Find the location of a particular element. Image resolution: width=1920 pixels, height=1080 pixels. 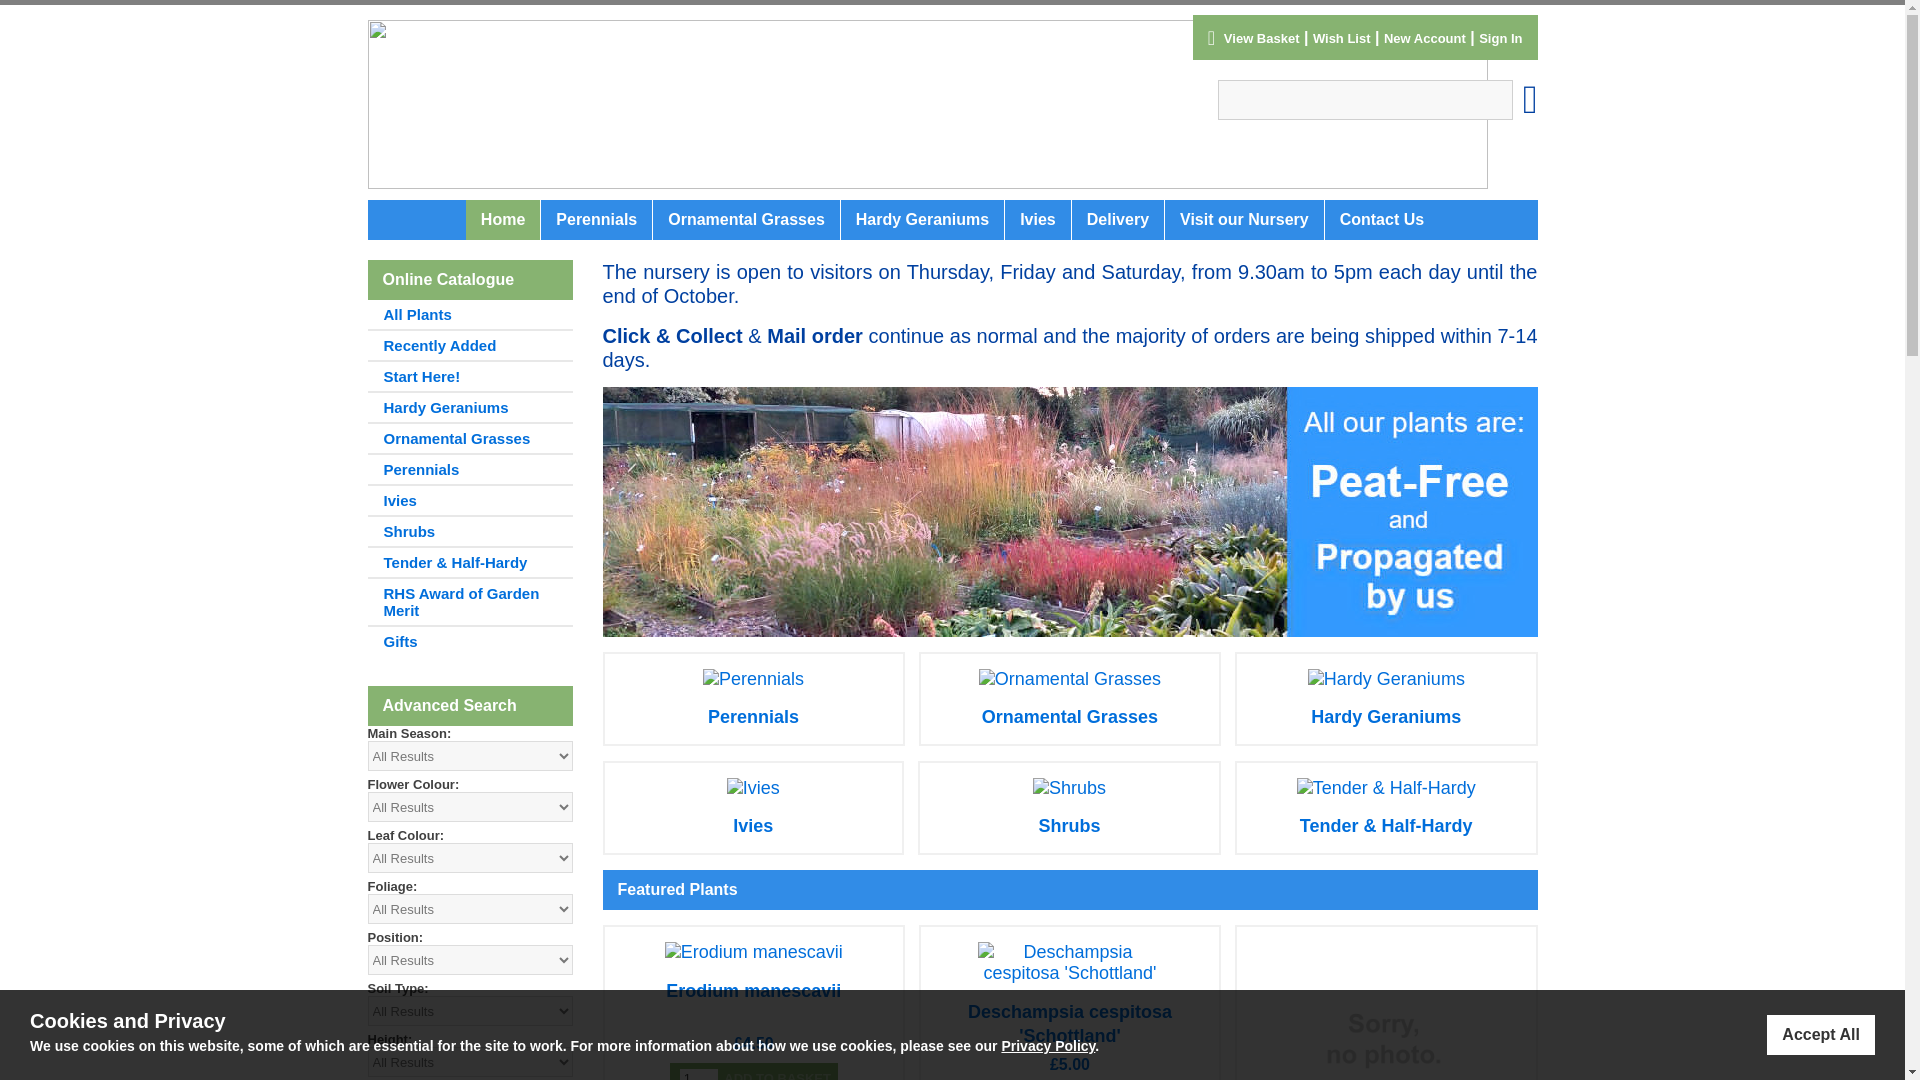

Ornamental Grasses is located at coordinates (1069, 716).